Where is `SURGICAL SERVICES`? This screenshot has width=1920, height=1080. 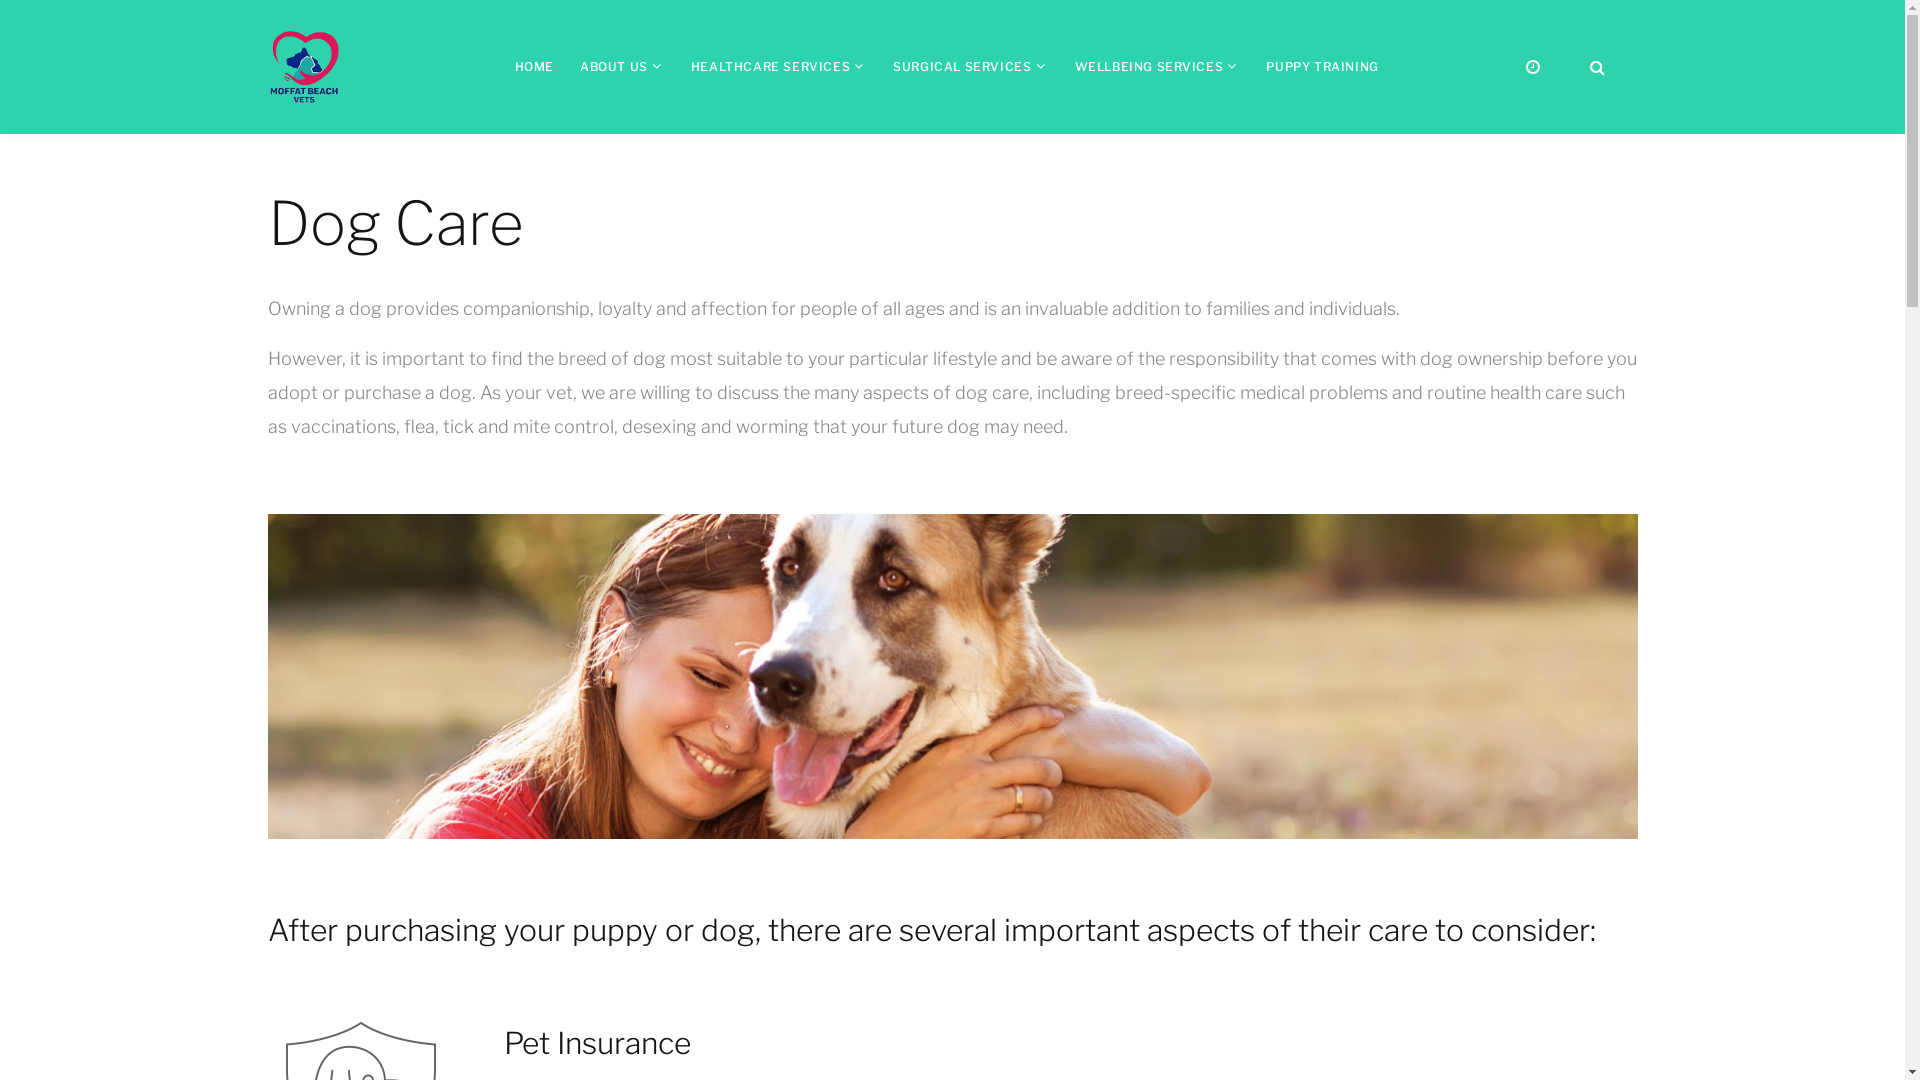 SURGICAL SERVICES is located at coordinates (962, 66).